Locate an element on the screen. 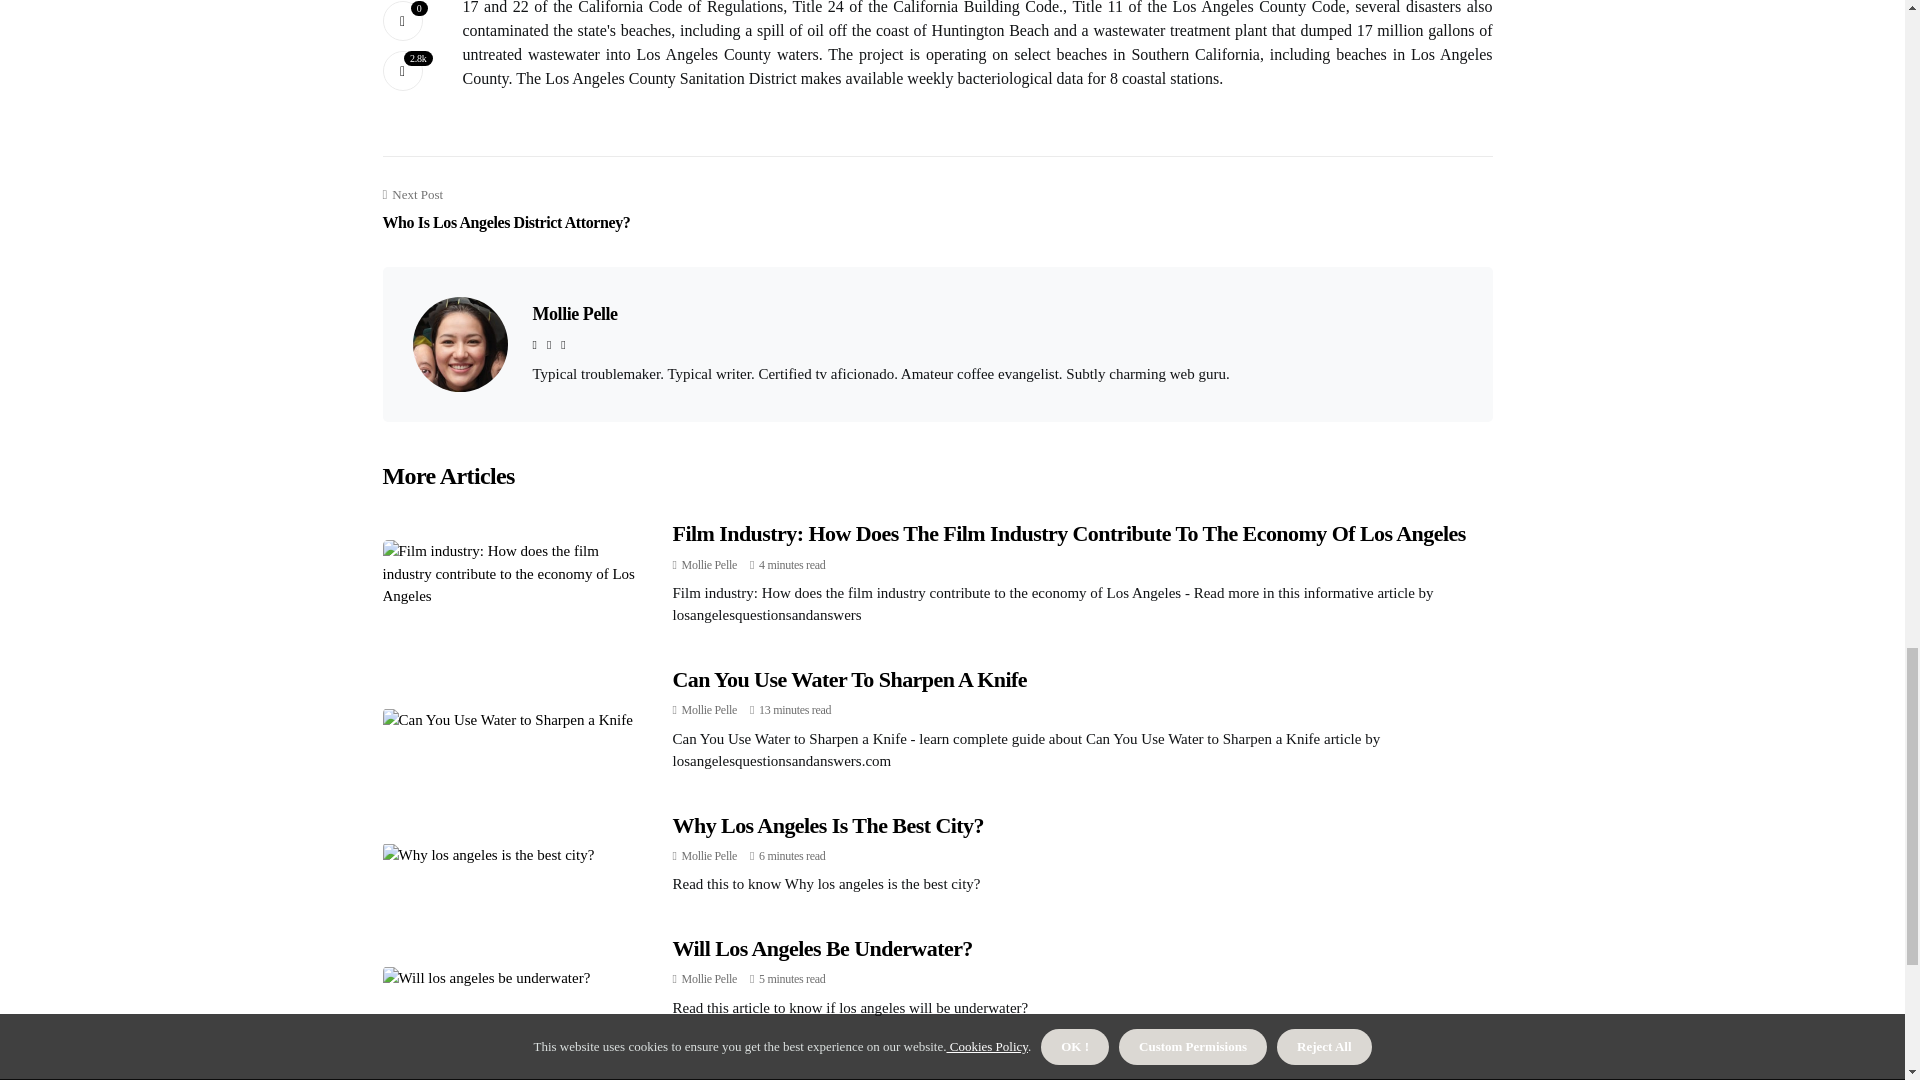 This screenshot has width=1920, height=1080. Posts by Mollie Pelle is located at coordinates (709, 710).